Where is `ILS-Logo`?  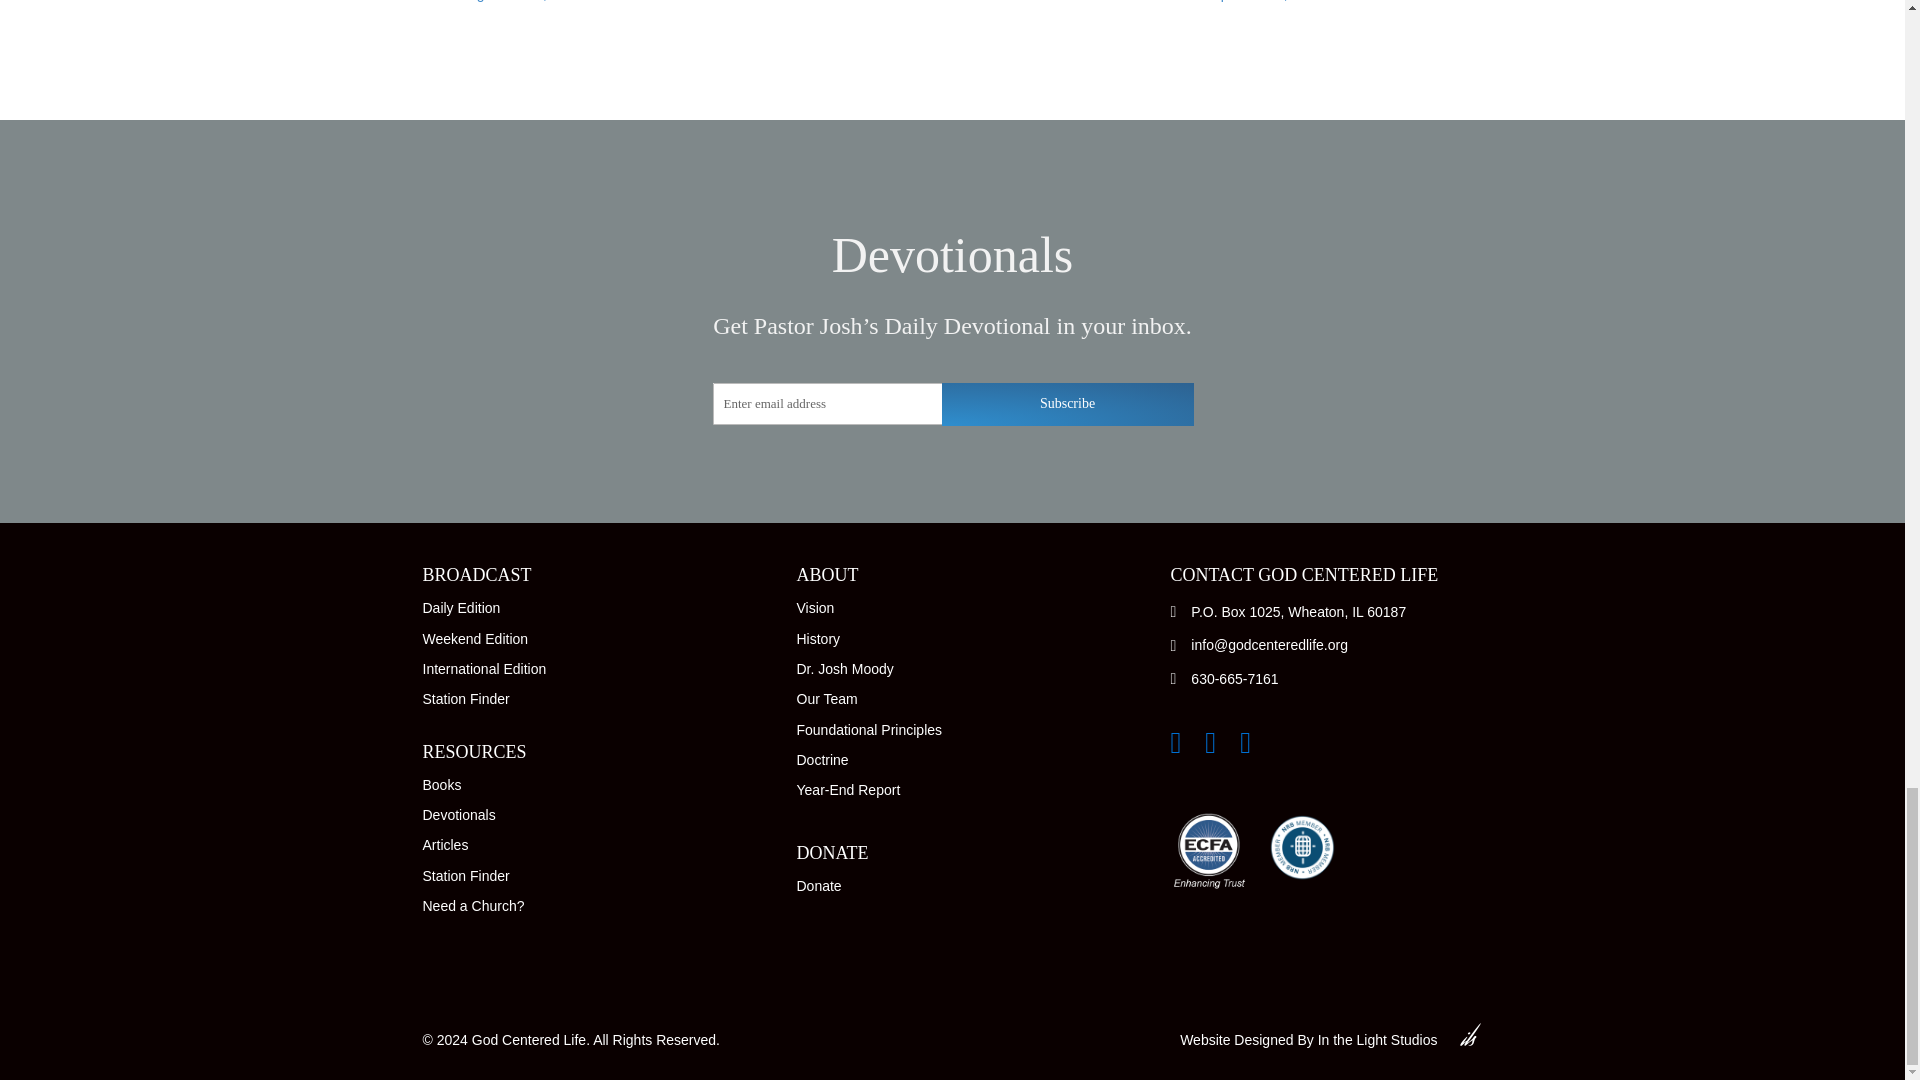
ILS-Logo is located at coordinates (1470, 1034).